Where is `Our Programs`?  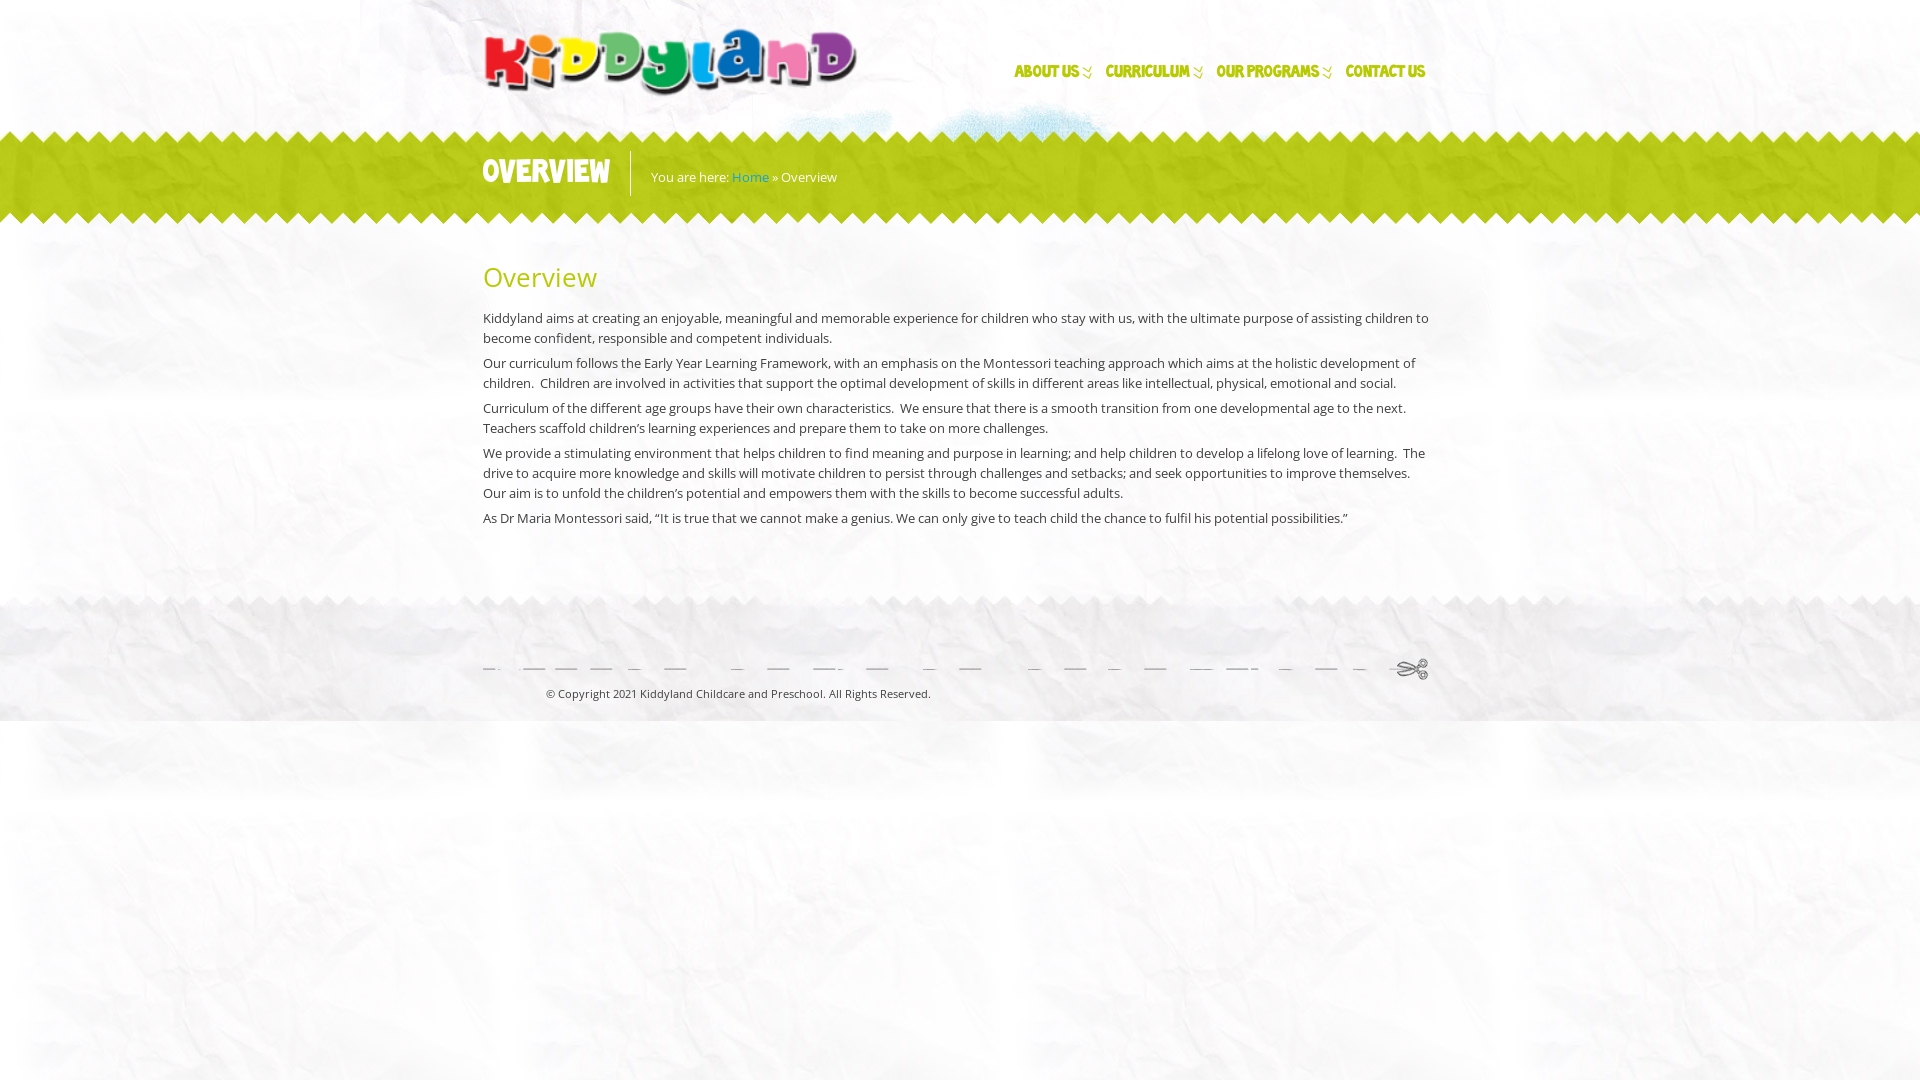 Our Programs is located at coordinates (1267, 78).